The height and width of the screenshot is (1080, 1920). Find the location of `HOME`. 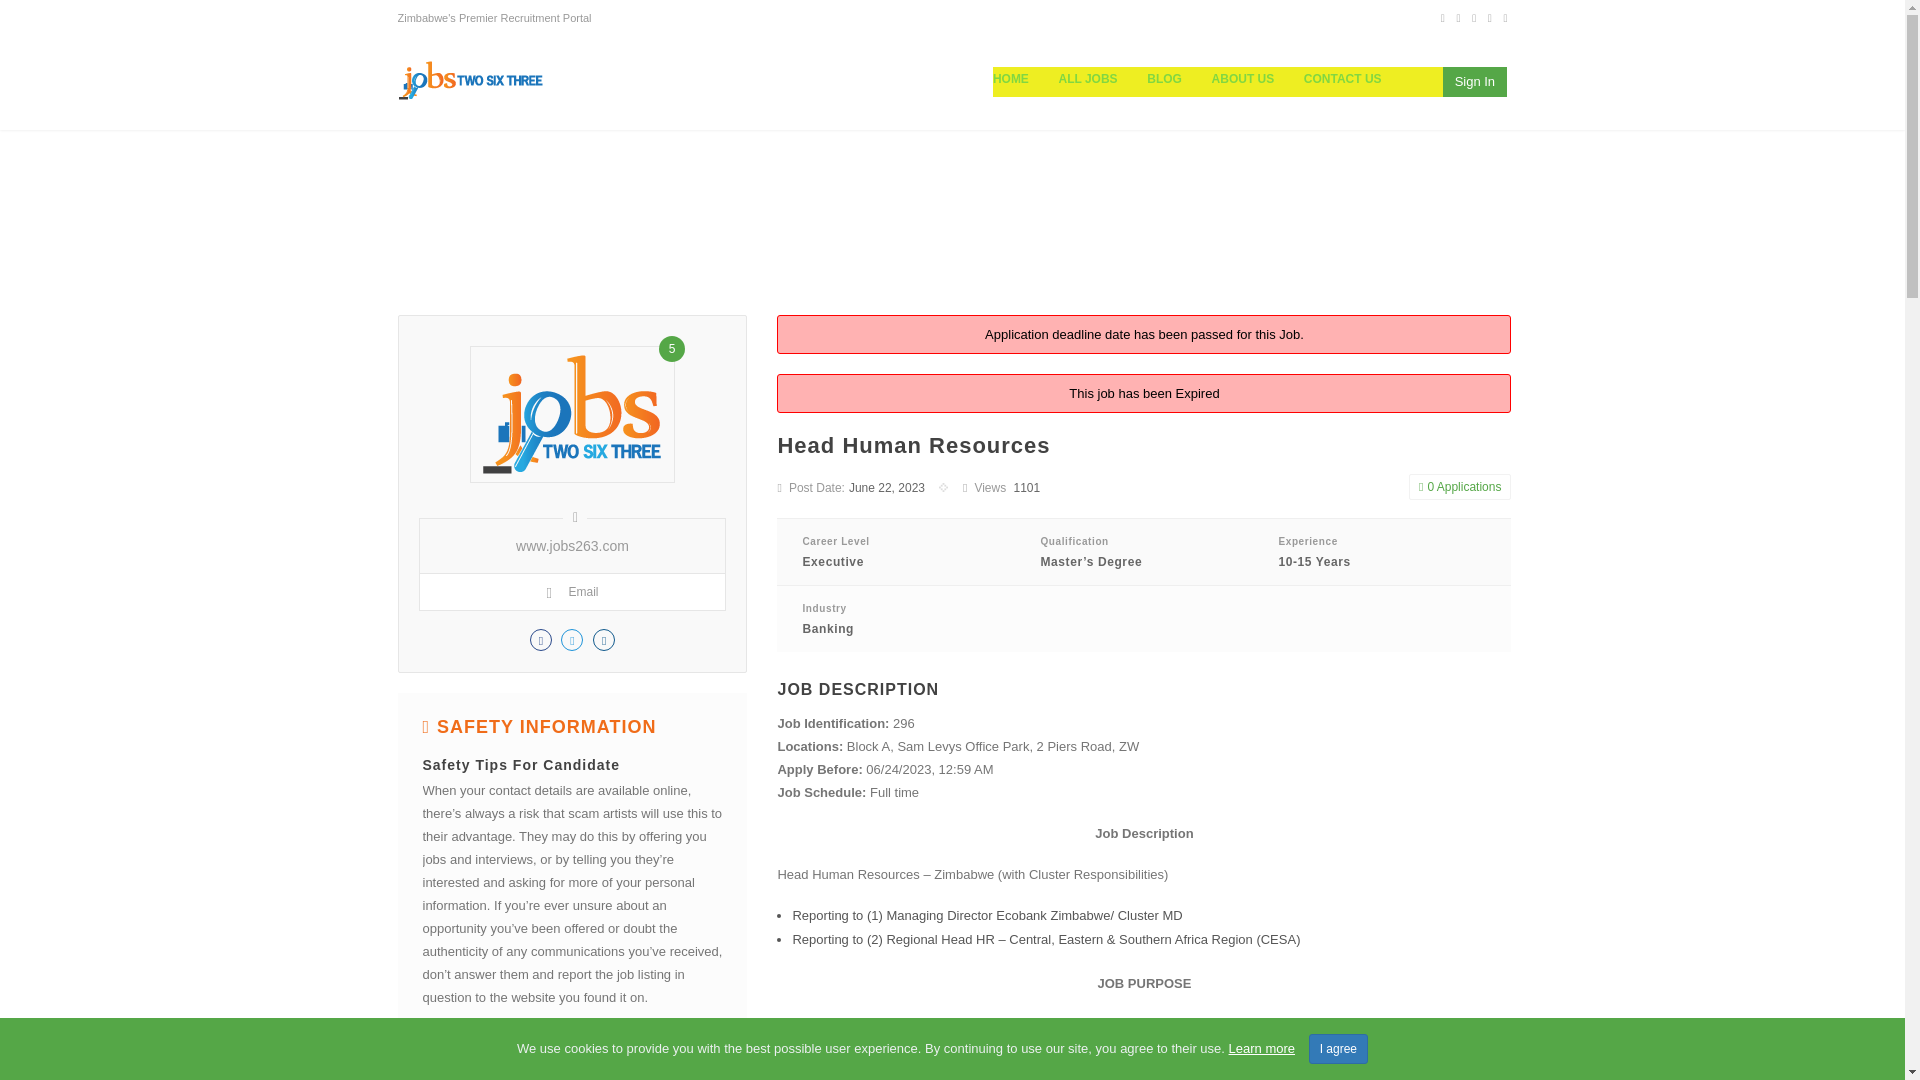

HOME is located at coordinates (1018, 79).